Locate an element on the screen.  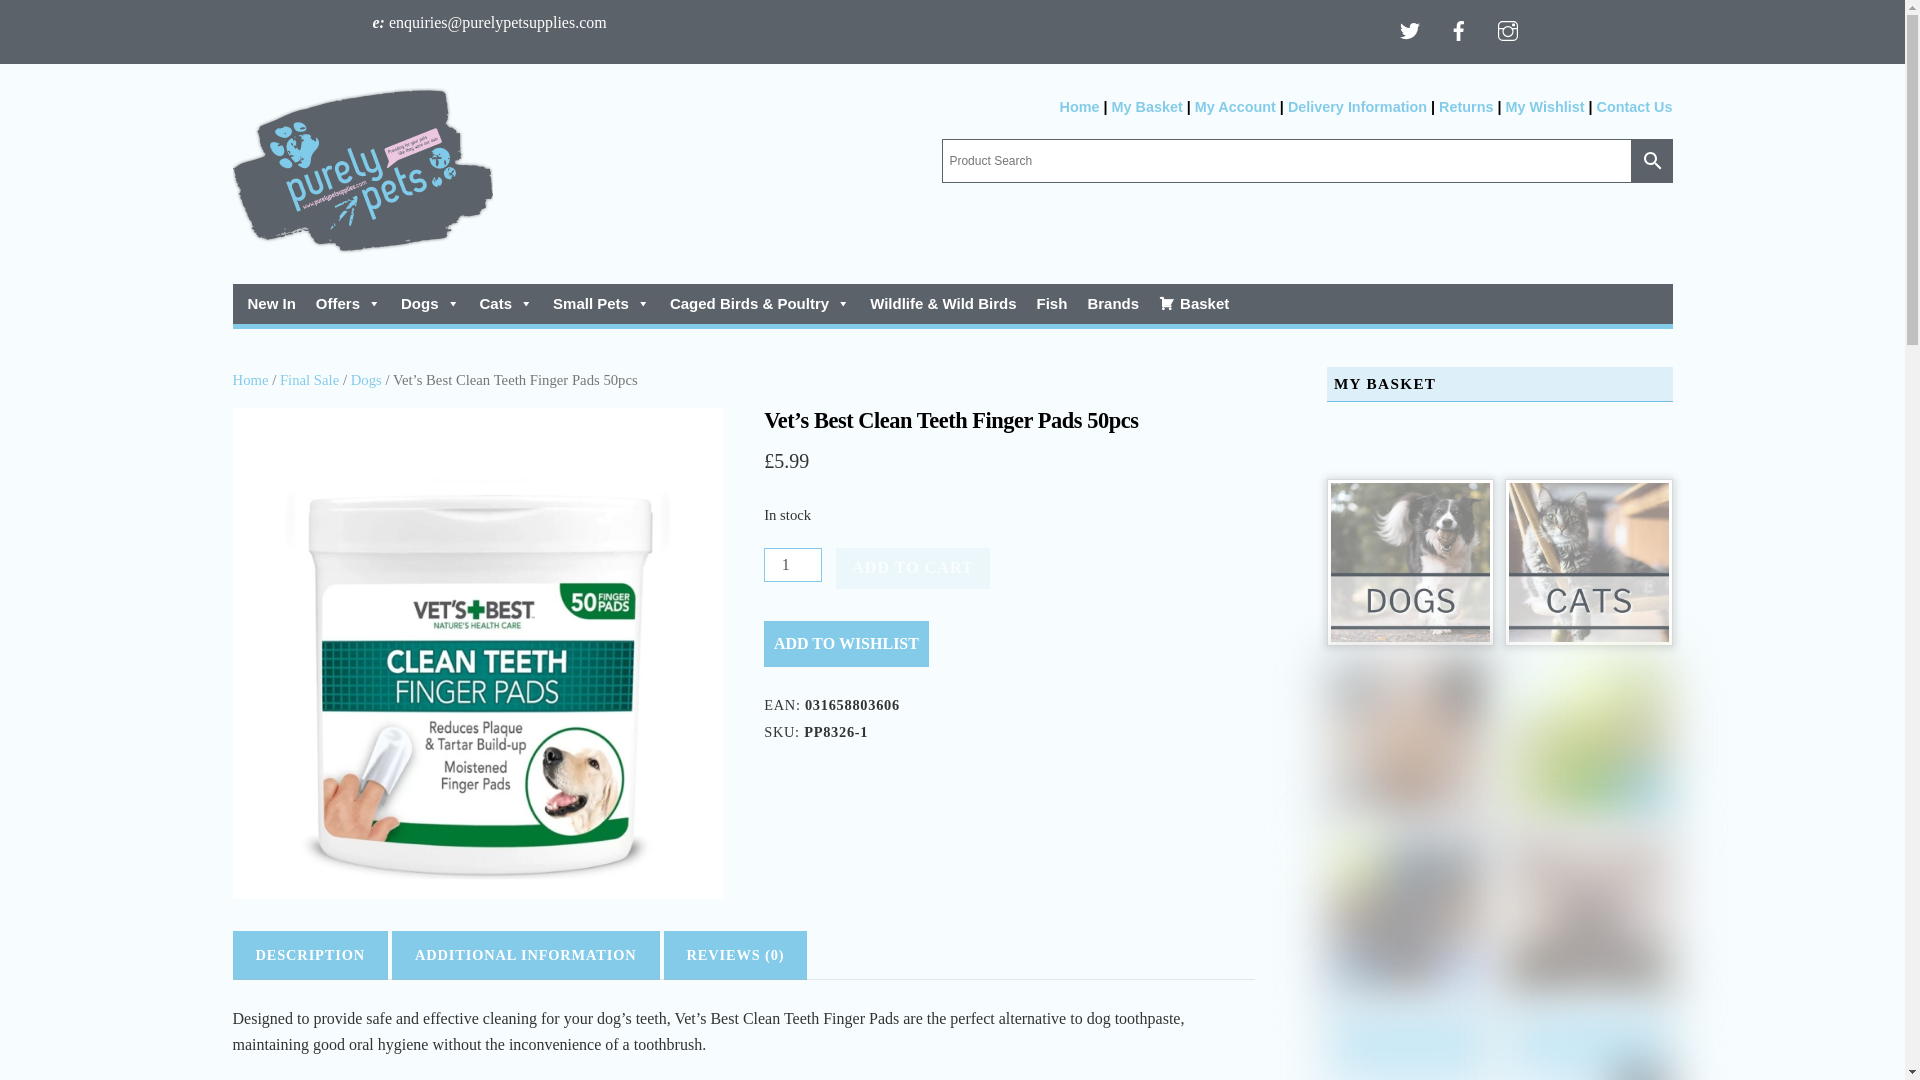
Main Shop Small Pets Category Link Image is located at coordinates (1410, 738).